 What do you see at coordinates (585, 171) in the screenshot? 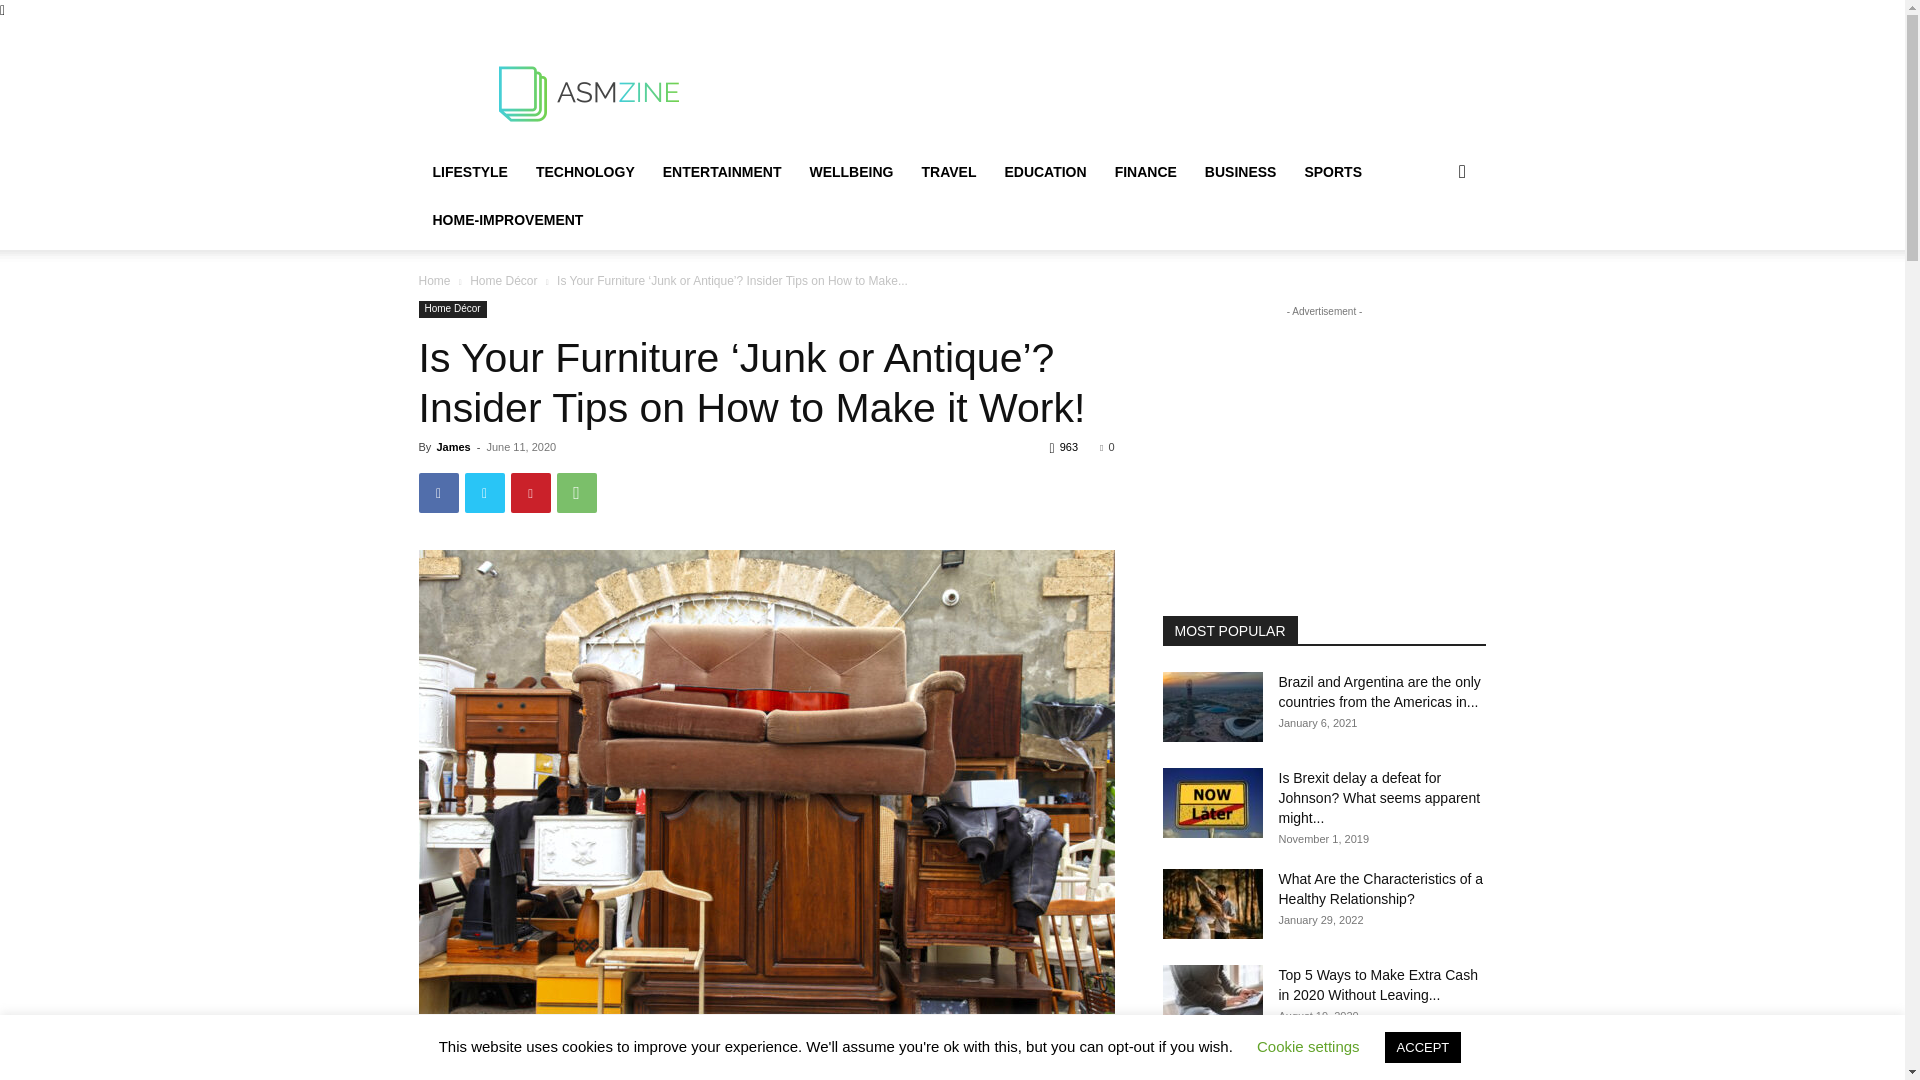
I see `TECHNOLOGY` at bounding box center [585, 171].